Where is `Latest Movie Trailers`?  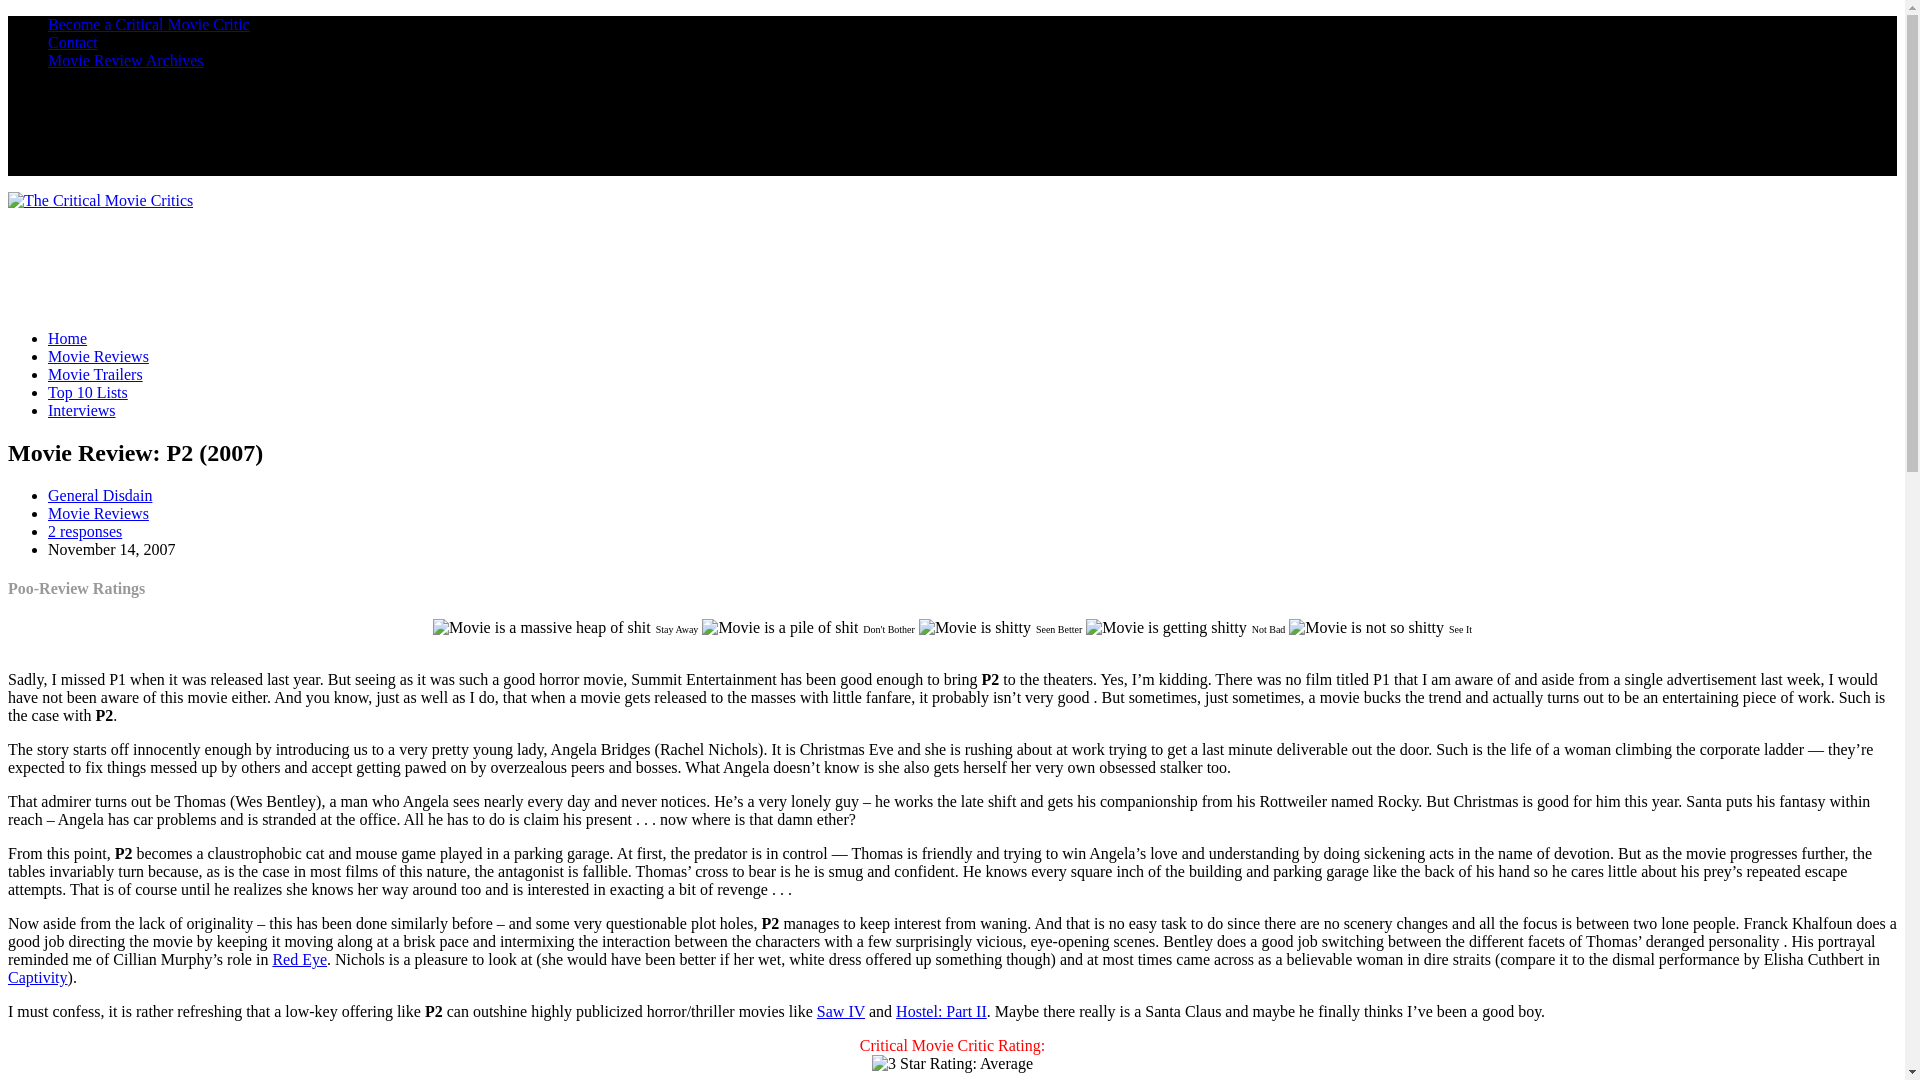 Latest Movie Trailers is located at coordinates (95, 374).